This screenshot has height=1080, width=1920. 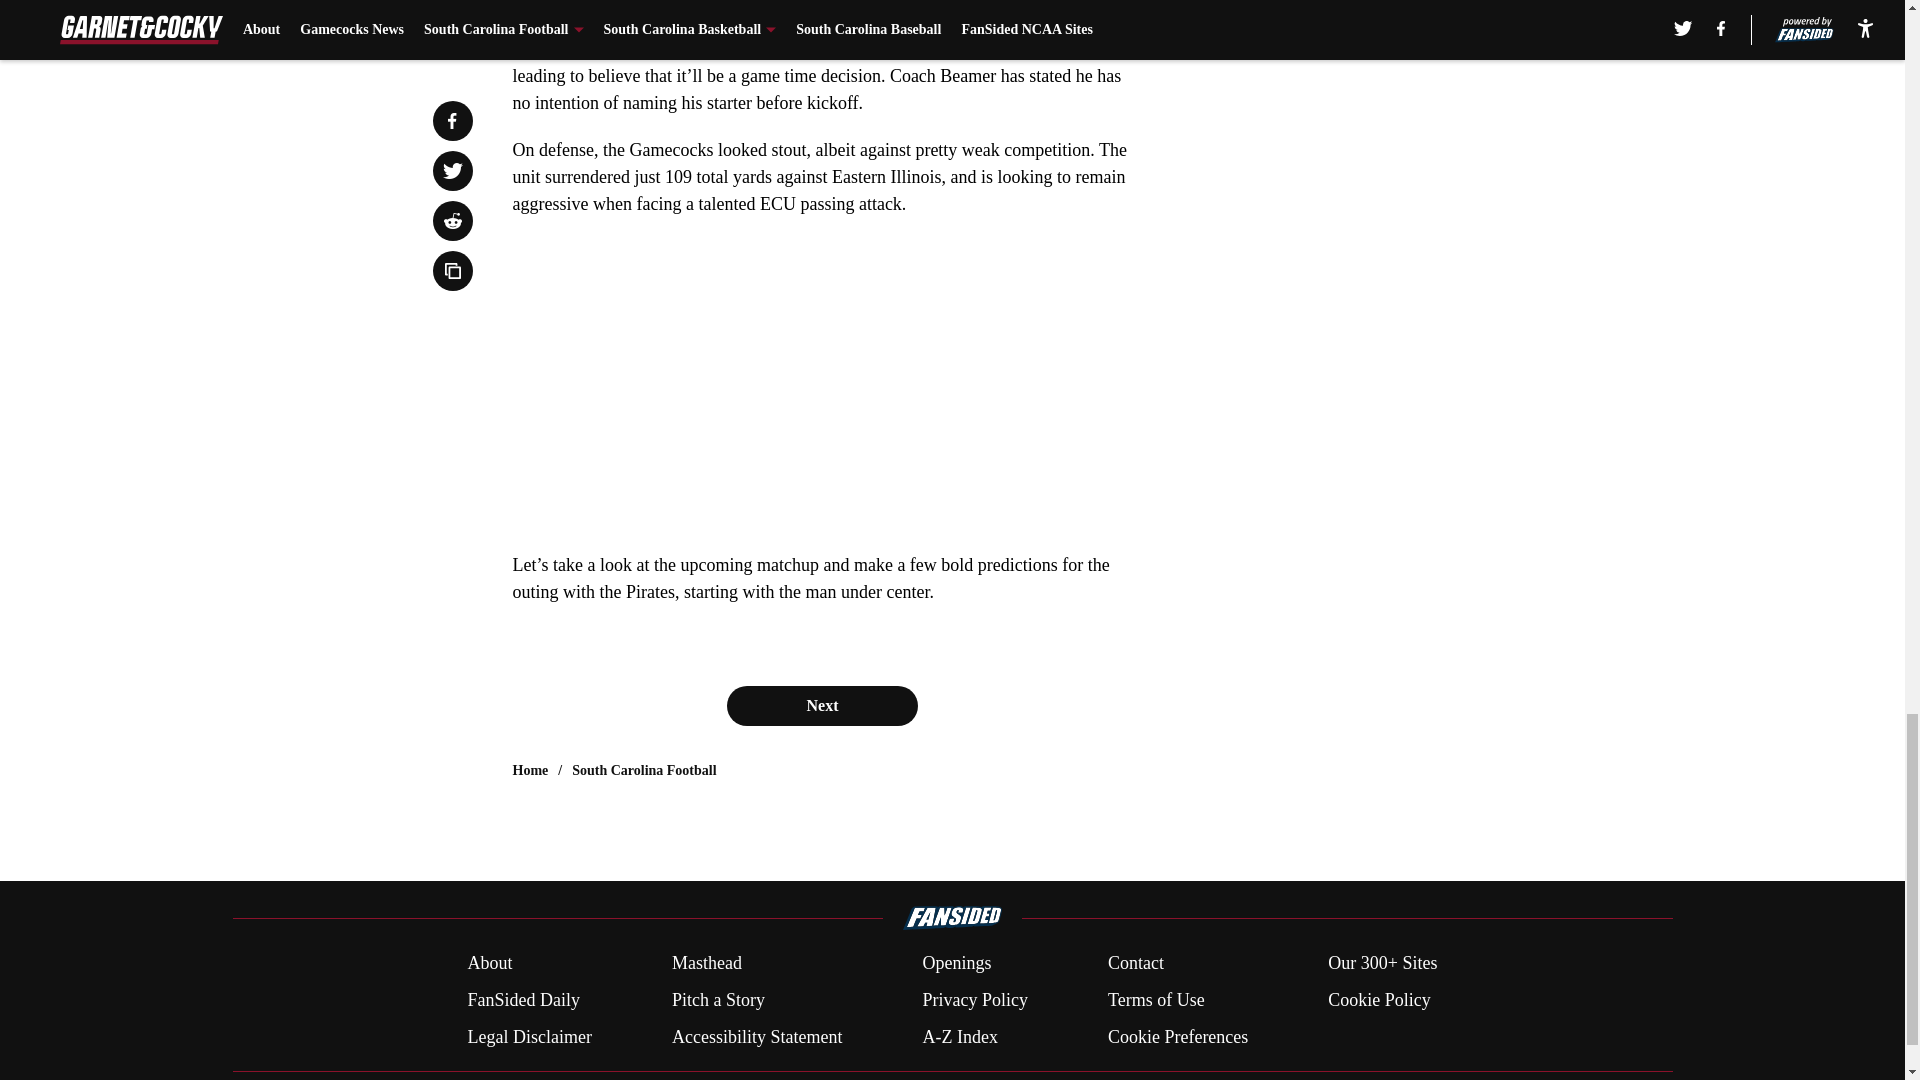 I want to click on Next, so click(x=821, y=705).